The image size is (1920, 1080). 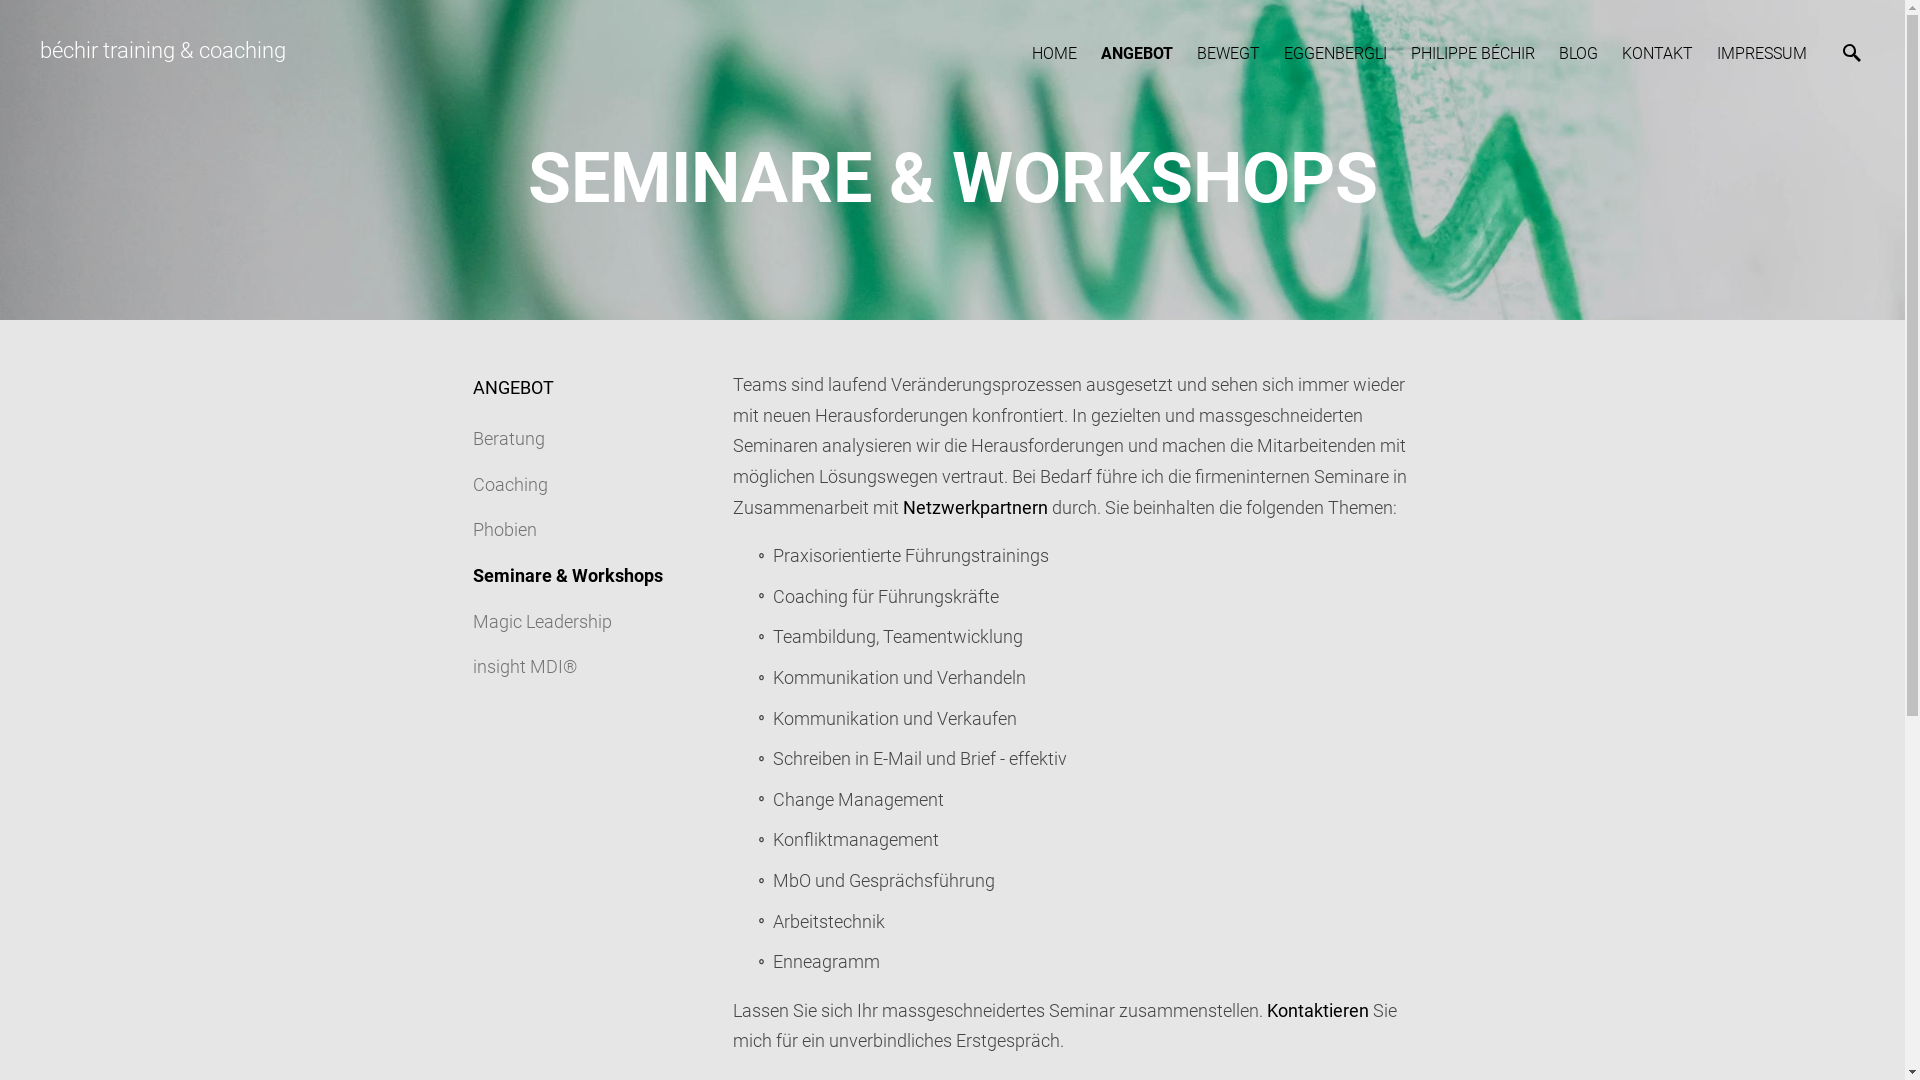 What do you see at coordinates (1762, 54) in the screenshot?
I see `IMPRESSUM` at bounding box center [1762, 54].